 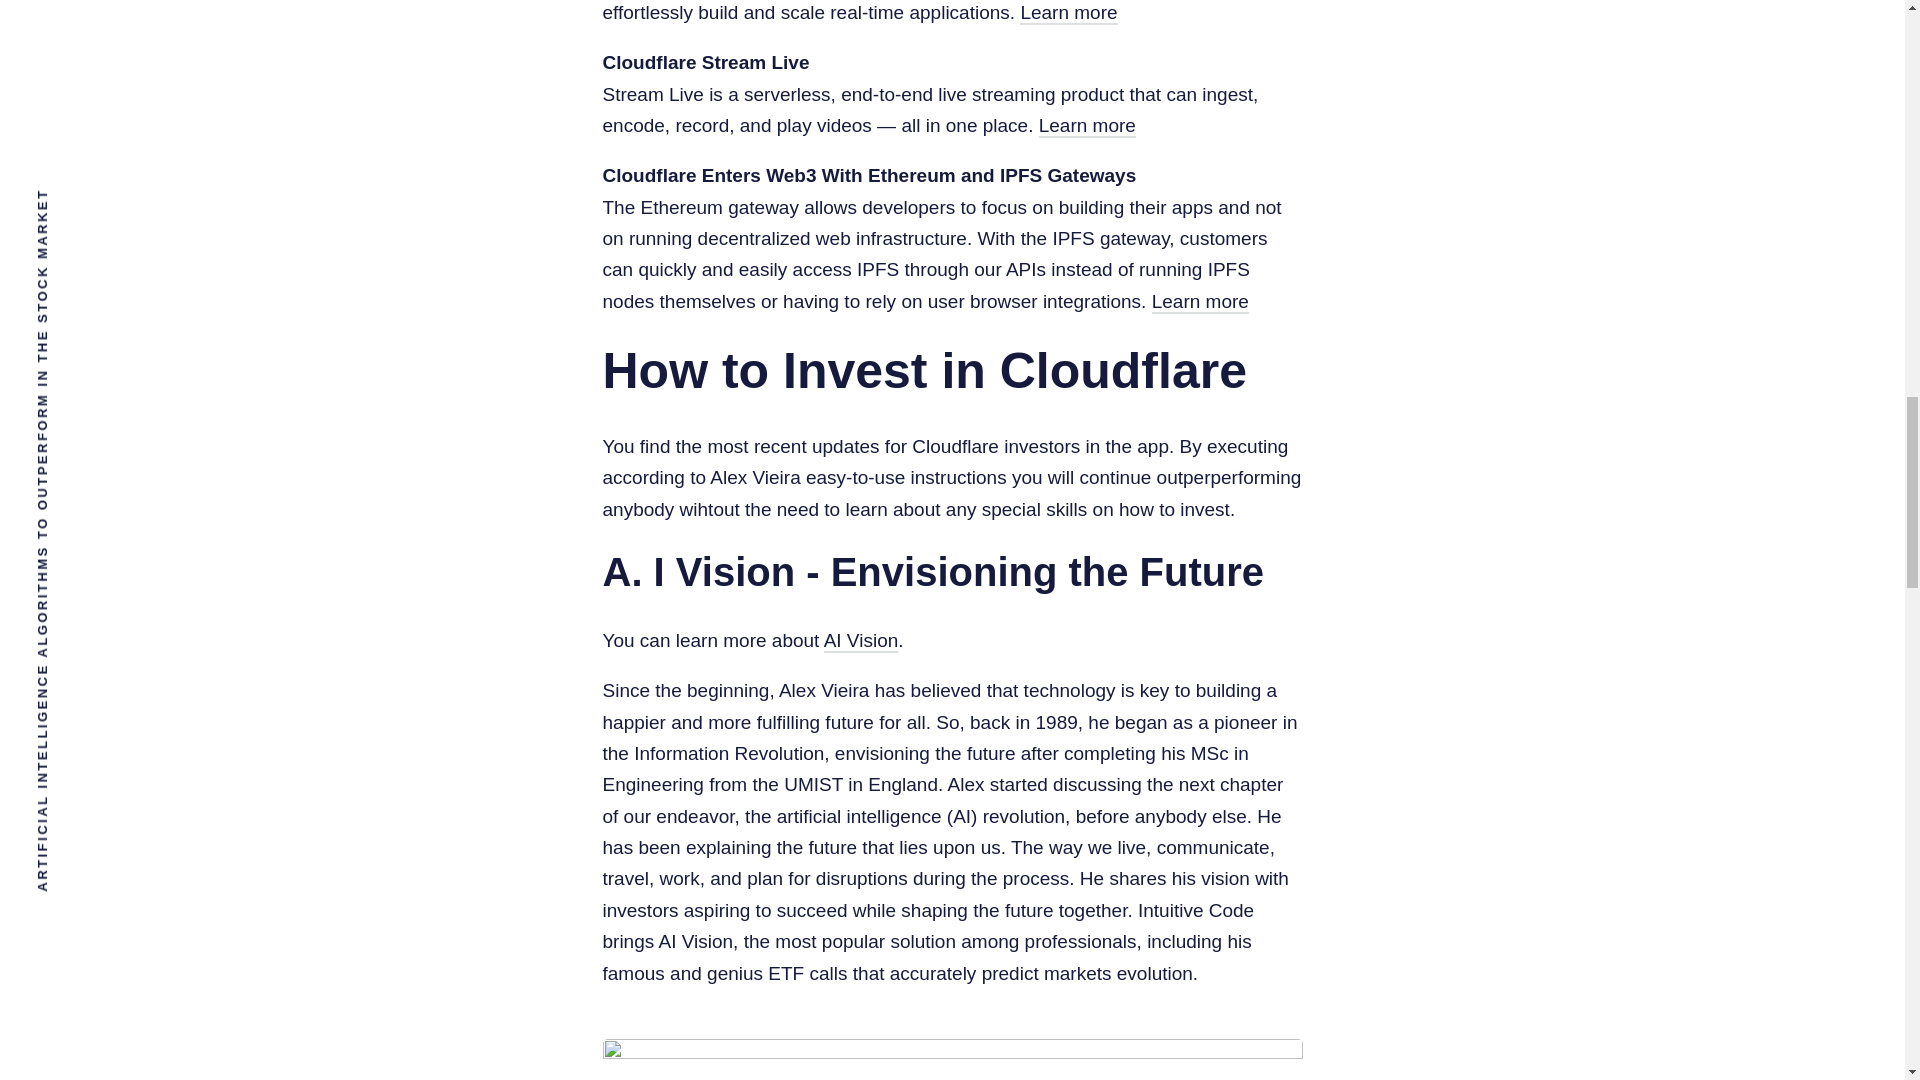 I want to click on Learn more, so click(x=1087, y=126).